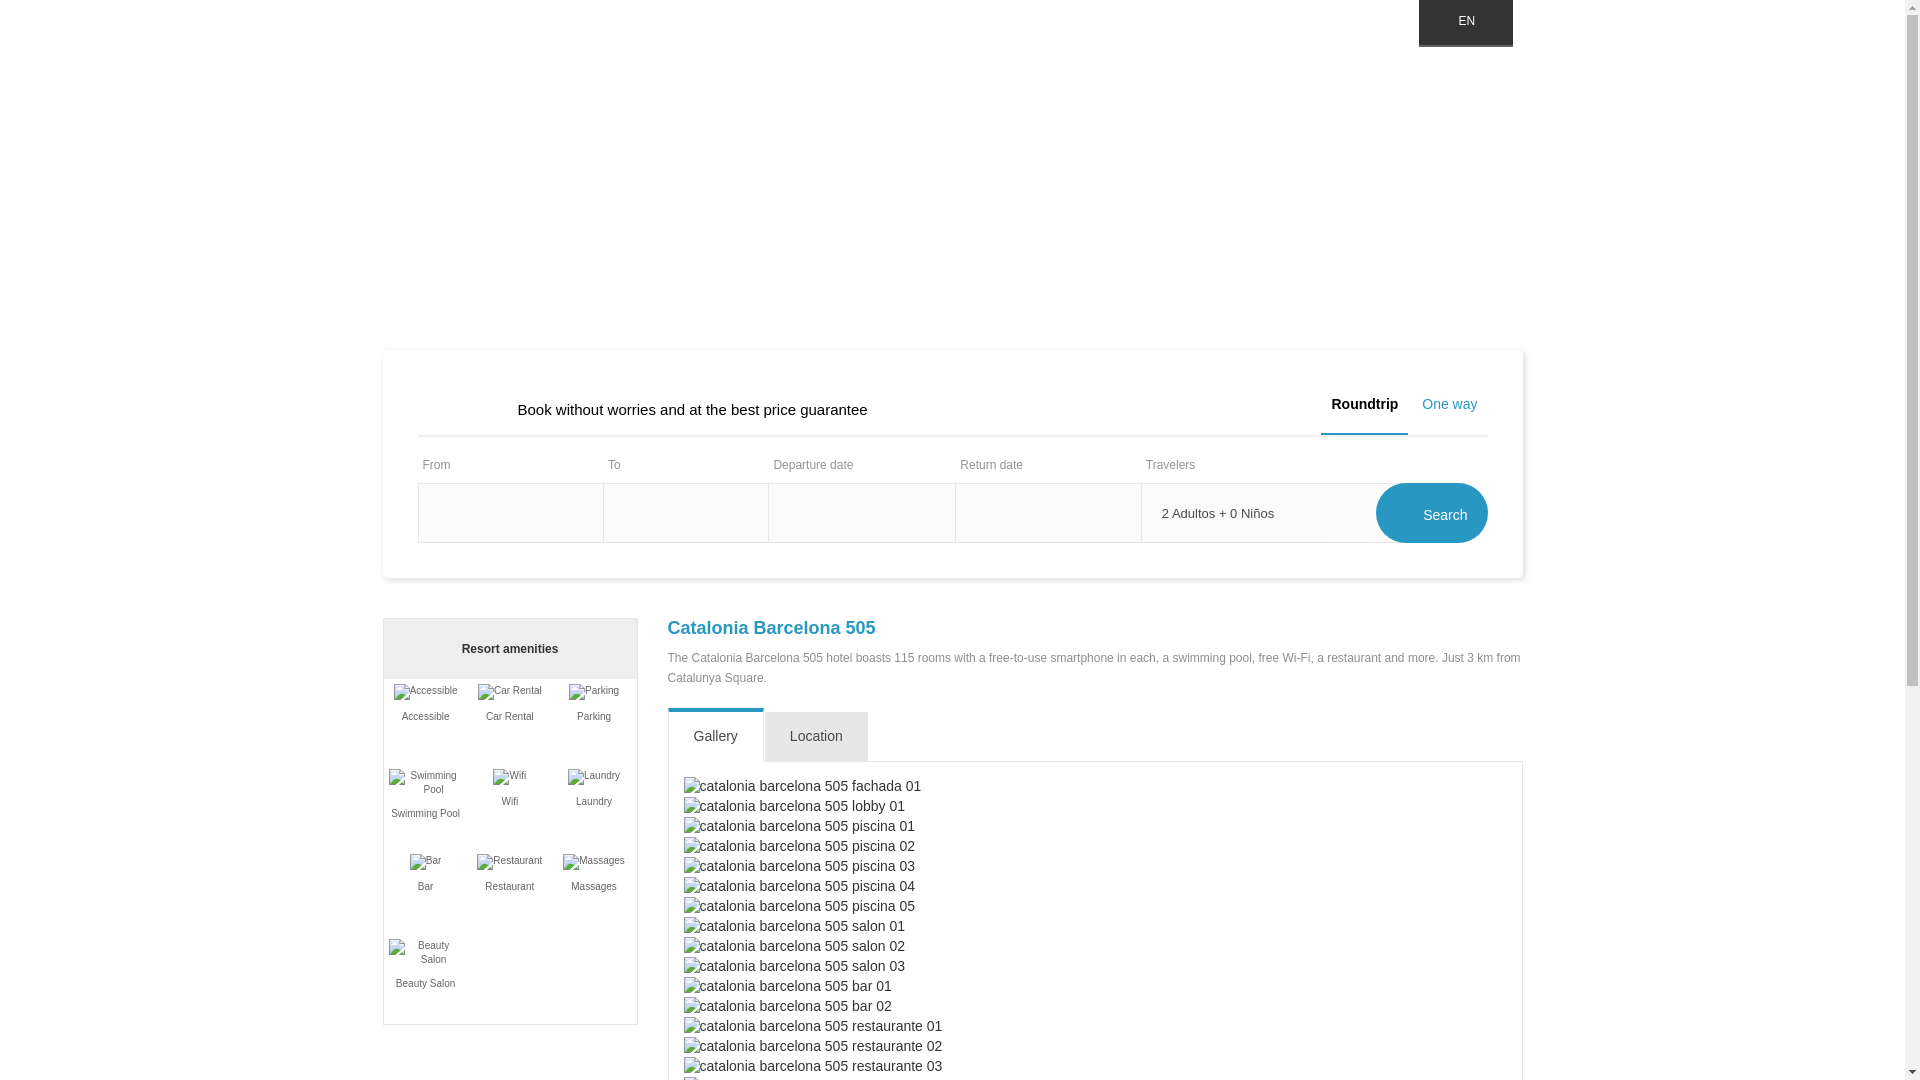 The image size is (1920, 1080). Describe the element at coordinates (1465, 24) in the screenshot. I see `EN` at that location.